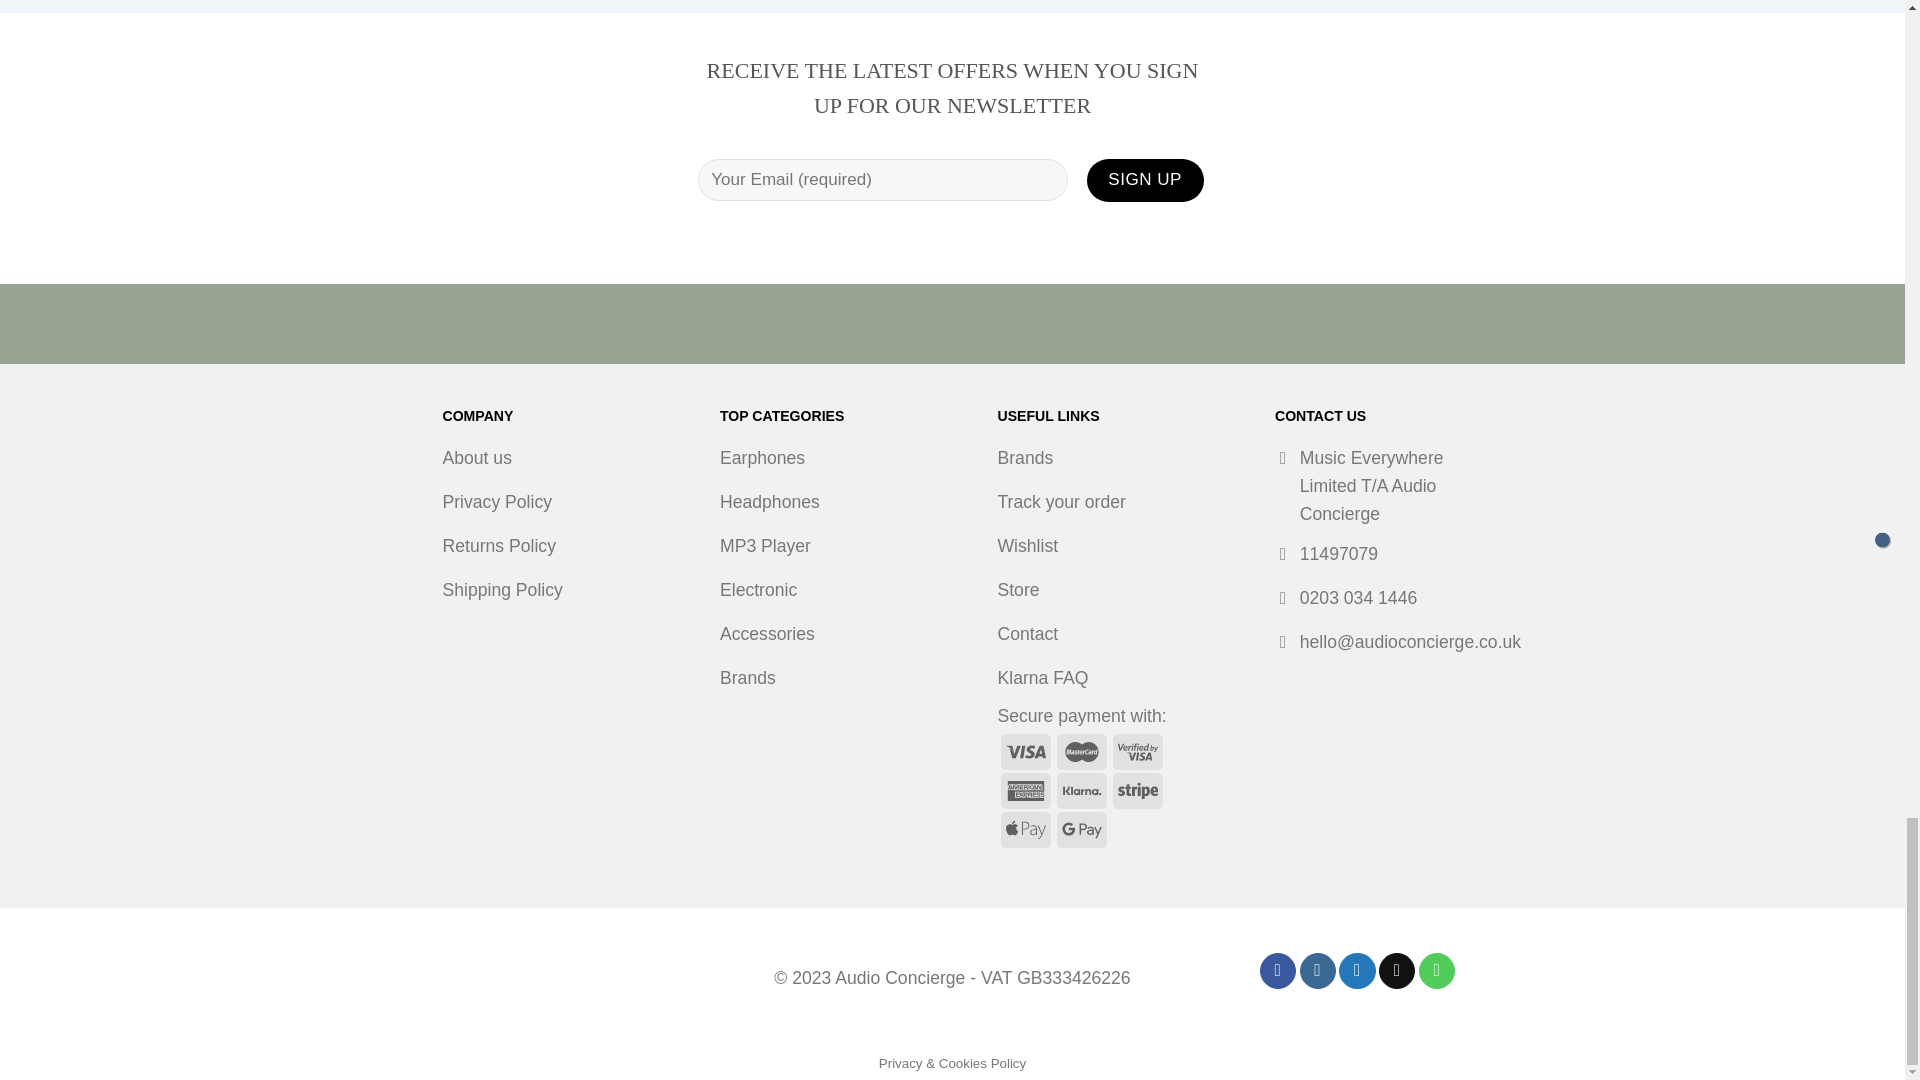  Describe the element at coordinates (1144, 180) in the screenshot. I see `Sign Up` at that location.